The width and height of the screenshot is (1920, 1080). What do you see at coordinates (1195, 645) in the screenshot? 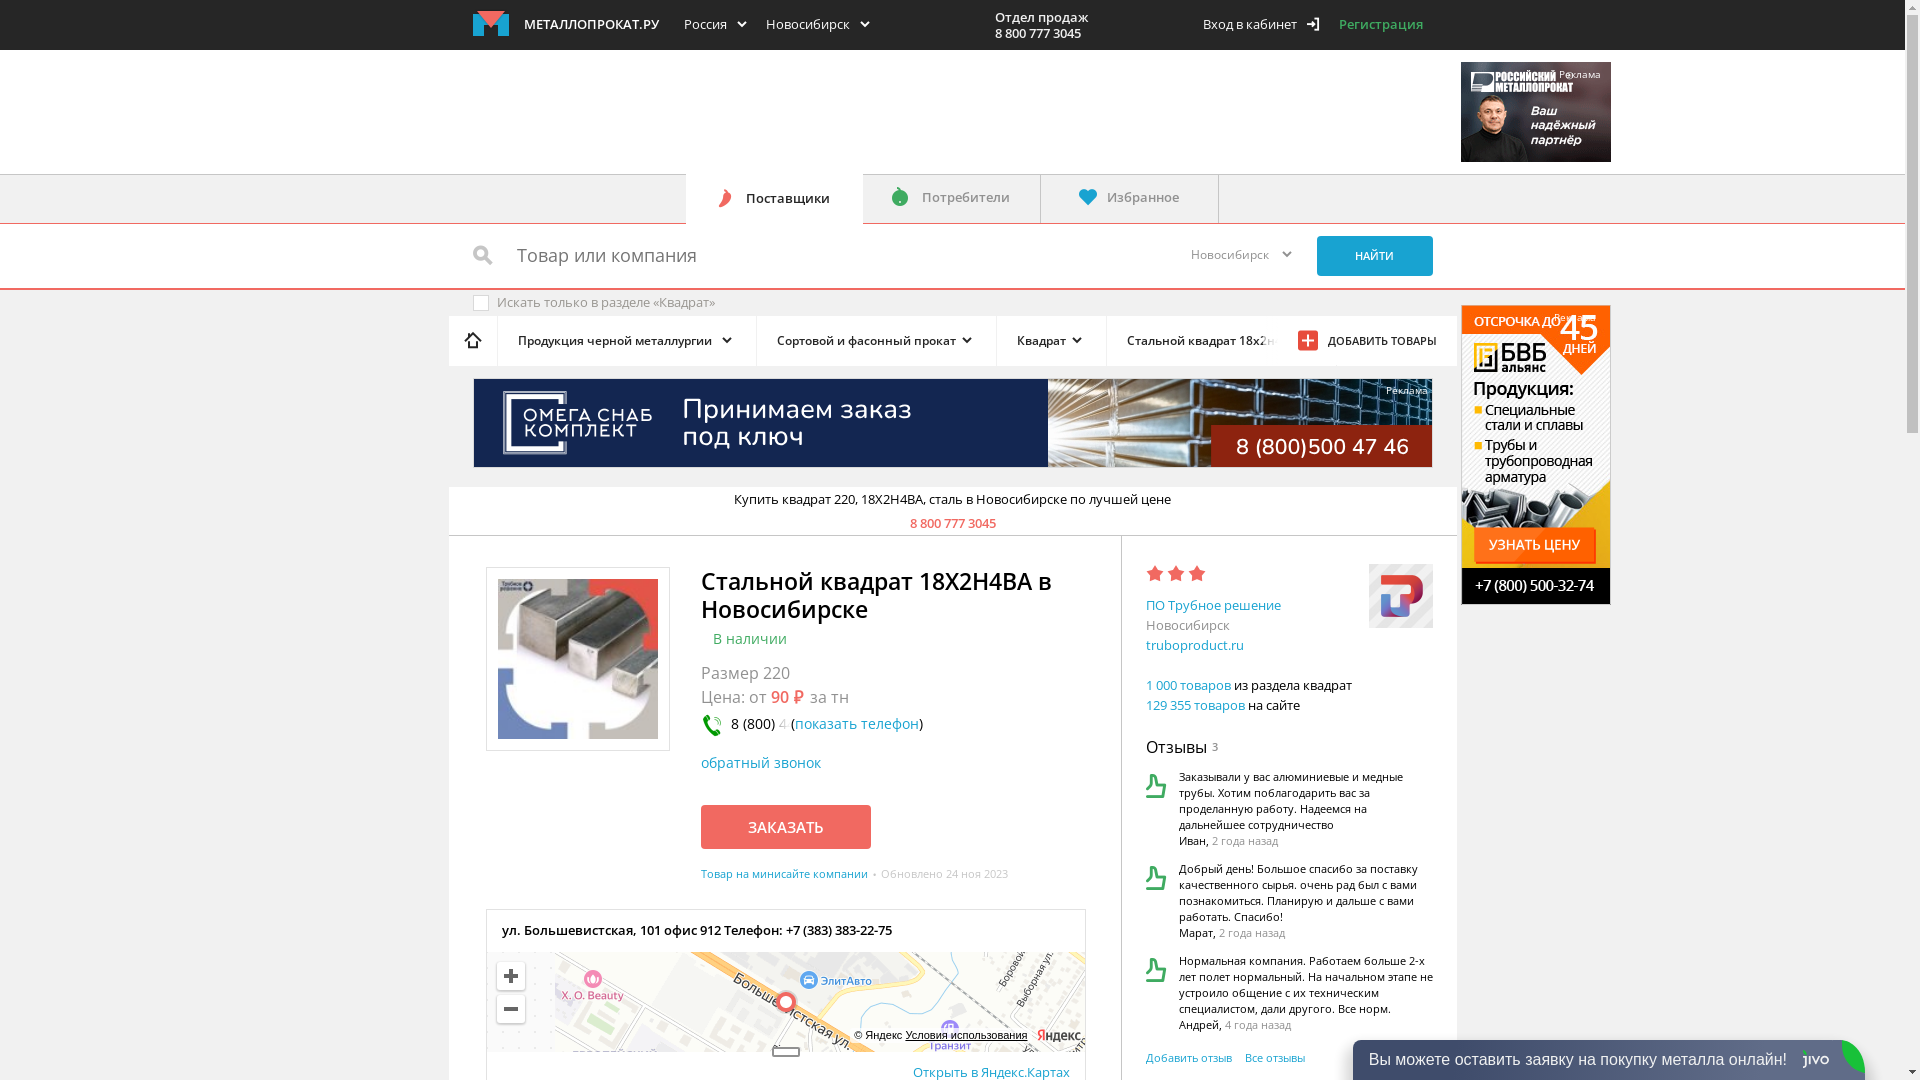
I see `truboproduct.ru` at bounding box center [1195, 645].